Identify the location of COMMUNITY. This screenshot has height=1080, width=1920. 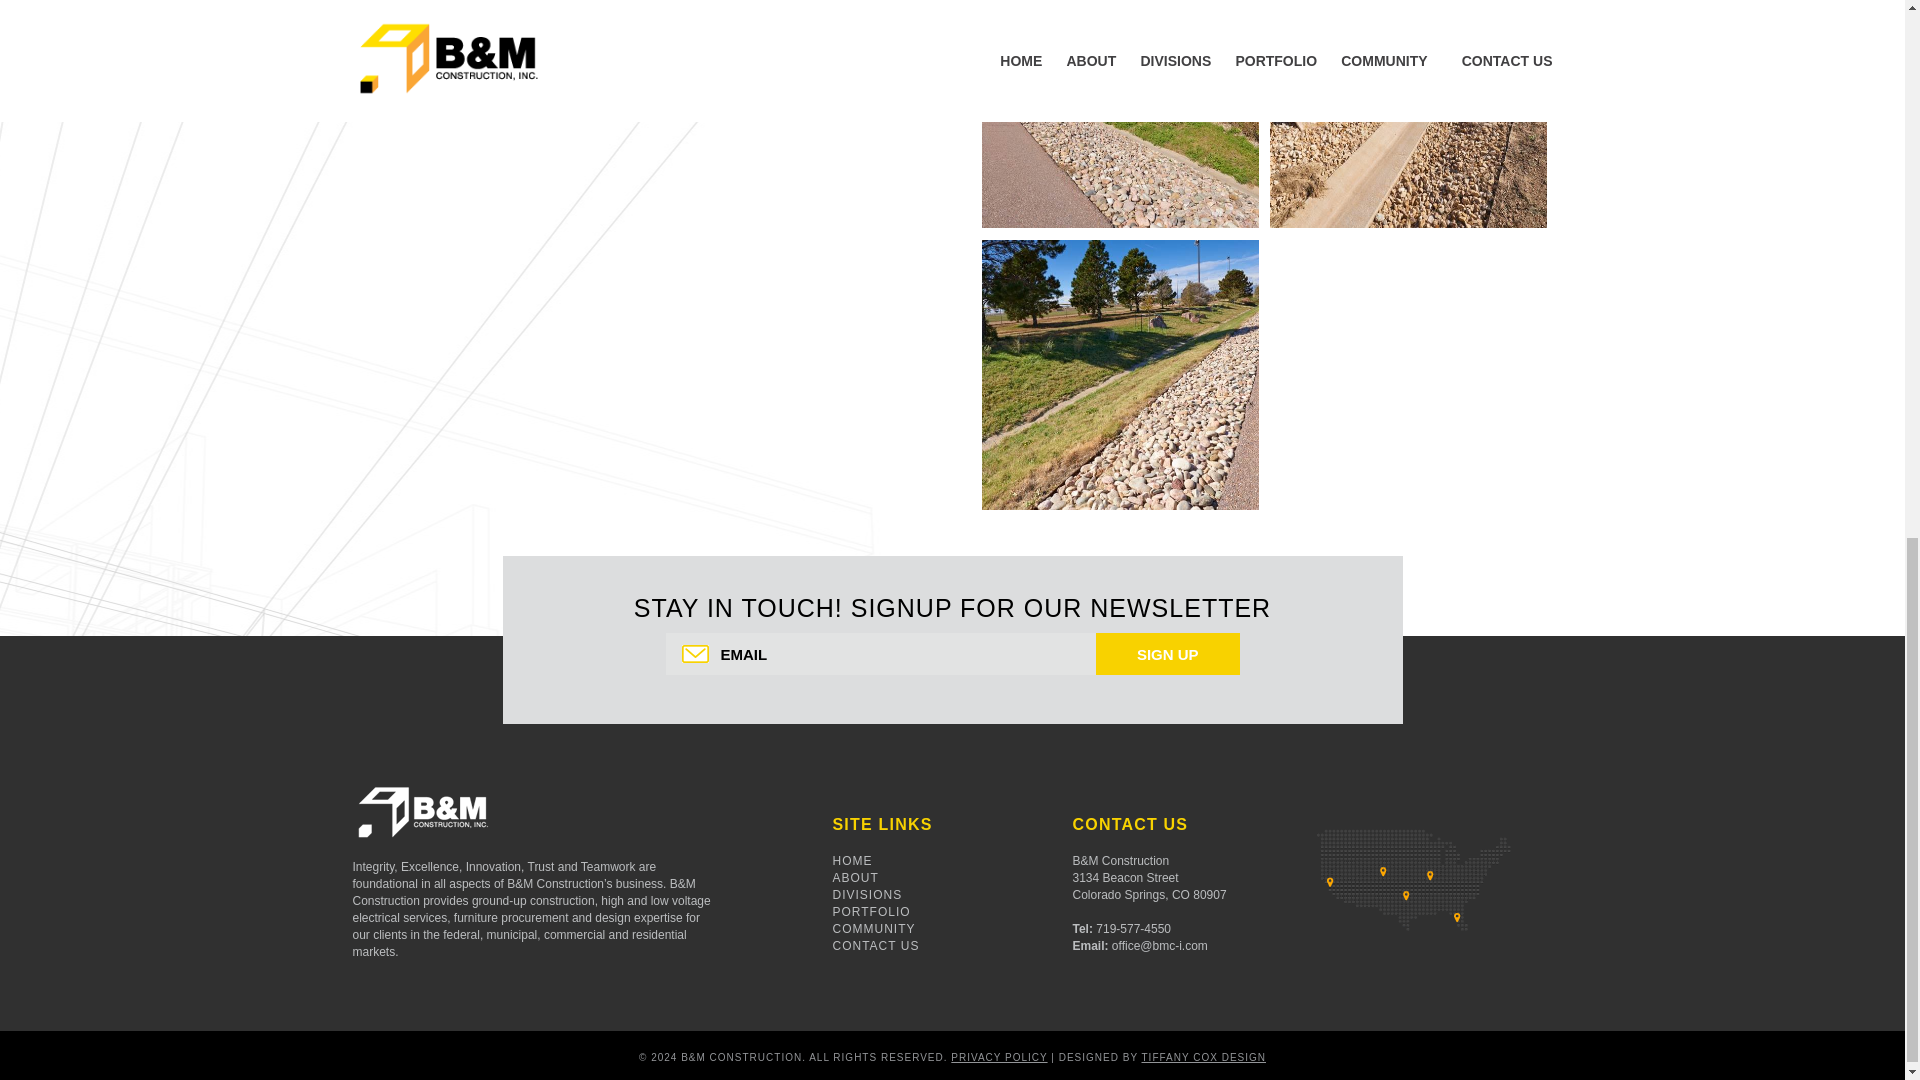
(873, 929).